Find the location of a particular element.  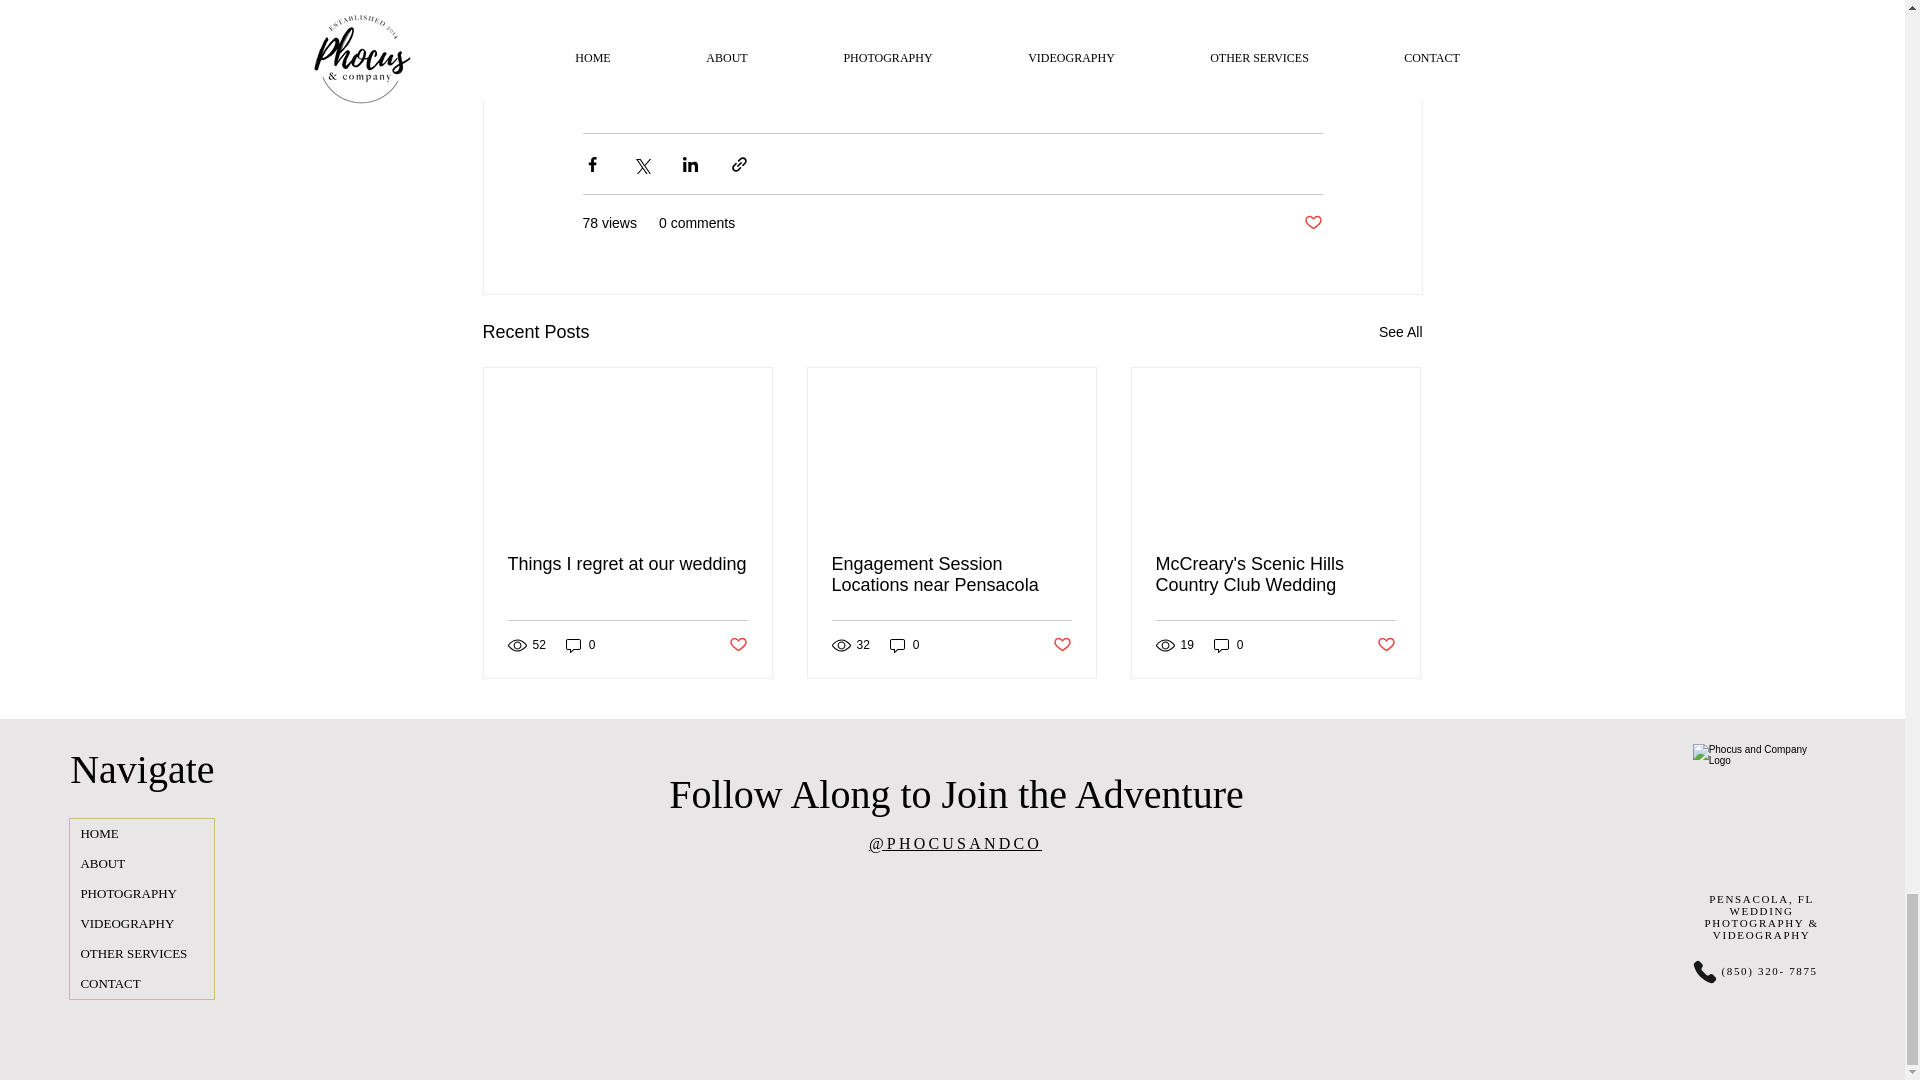

McCreary's Scenic Hills Country Club Wedding is located at coordinates (1275, 575).